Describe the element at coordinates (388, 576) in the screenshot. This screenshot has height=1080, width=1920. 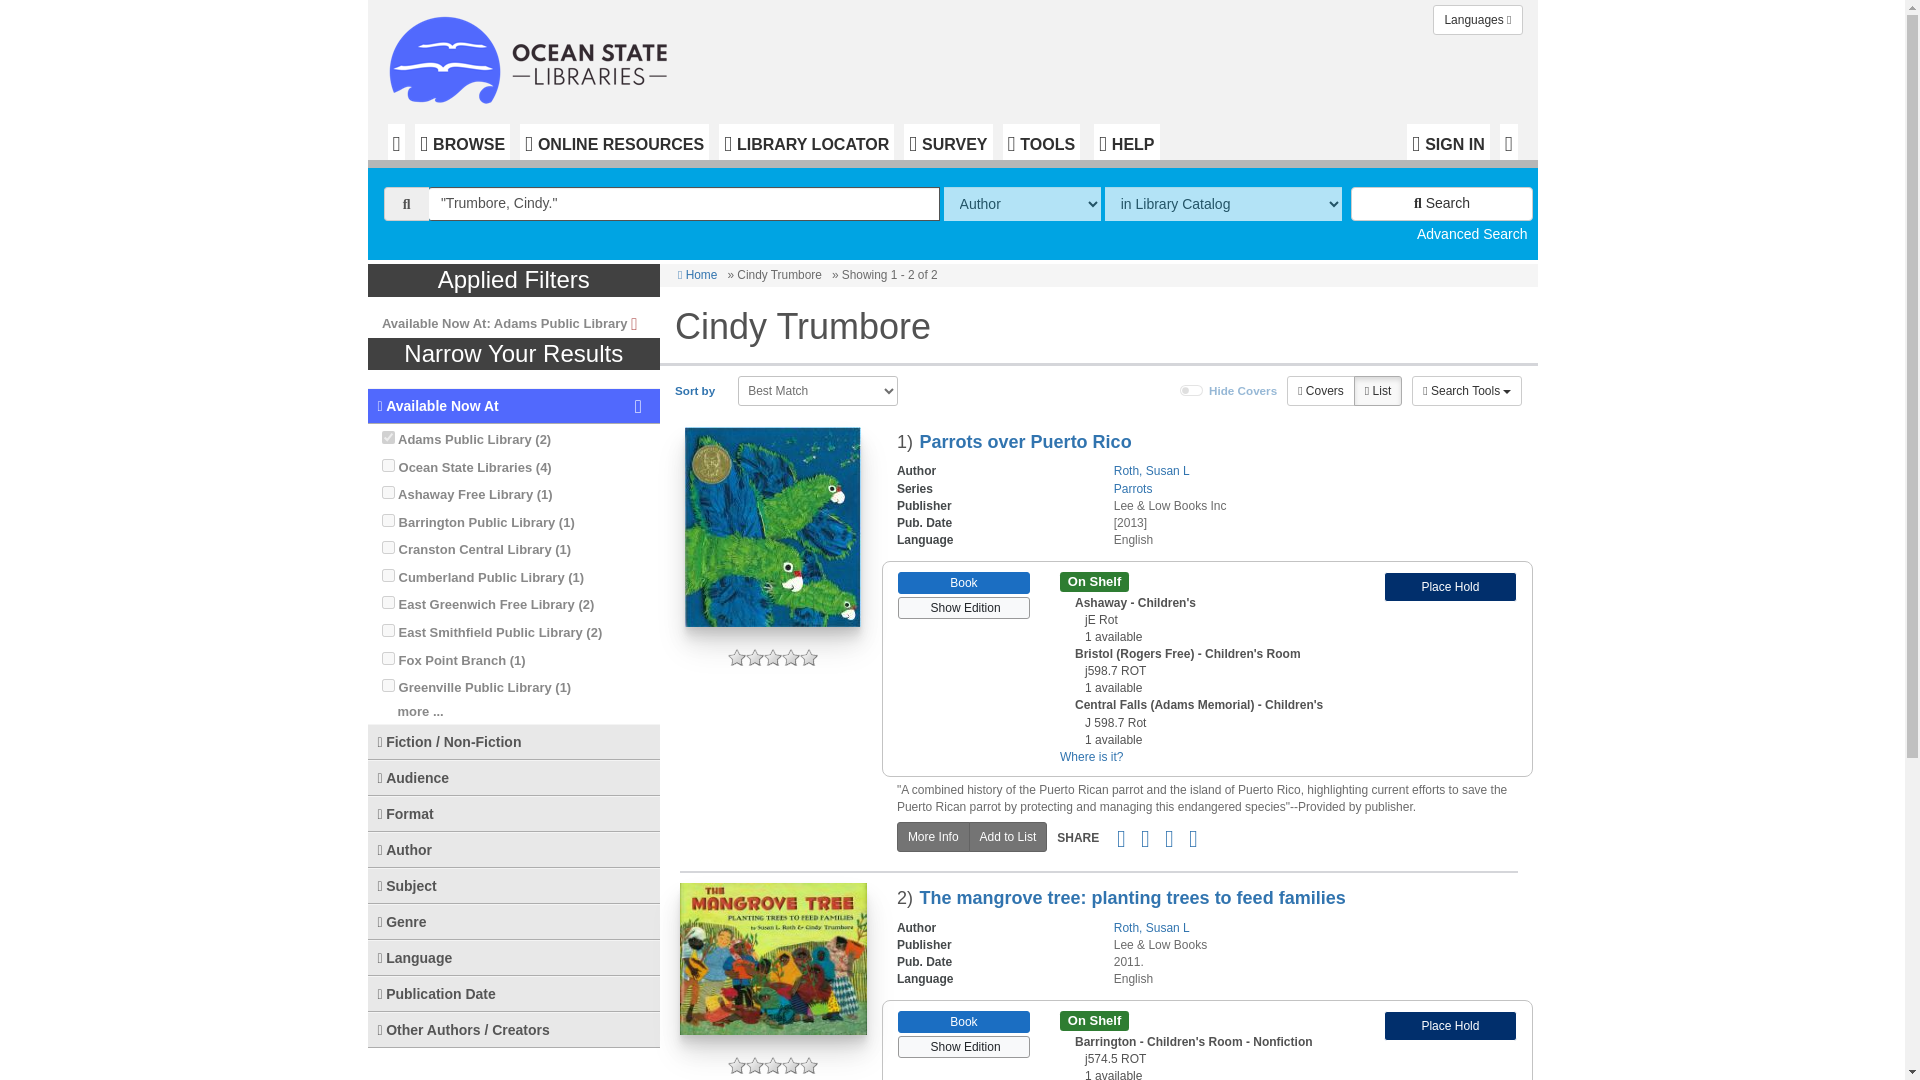
I see `on` at that location.